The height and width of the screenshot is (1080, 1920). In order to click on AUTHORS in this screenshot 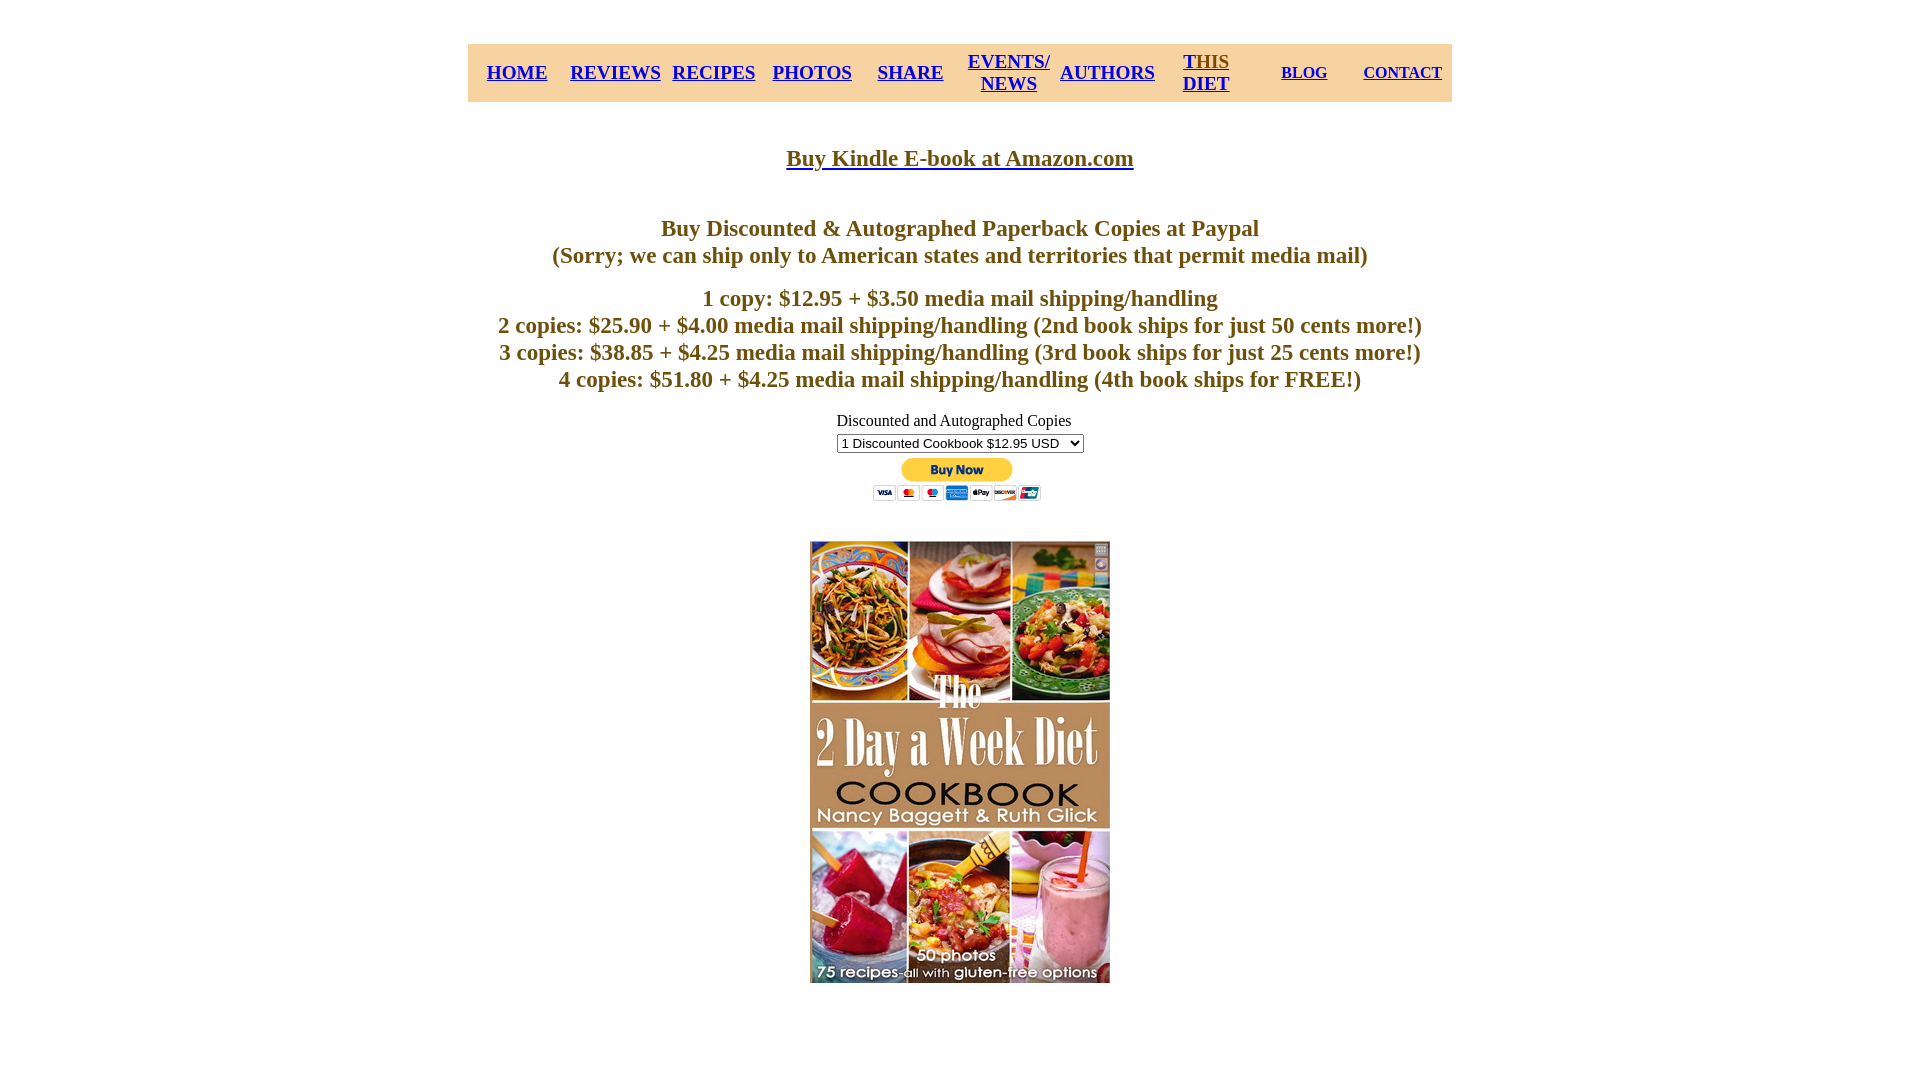, I will do `click(1108, 72)`.